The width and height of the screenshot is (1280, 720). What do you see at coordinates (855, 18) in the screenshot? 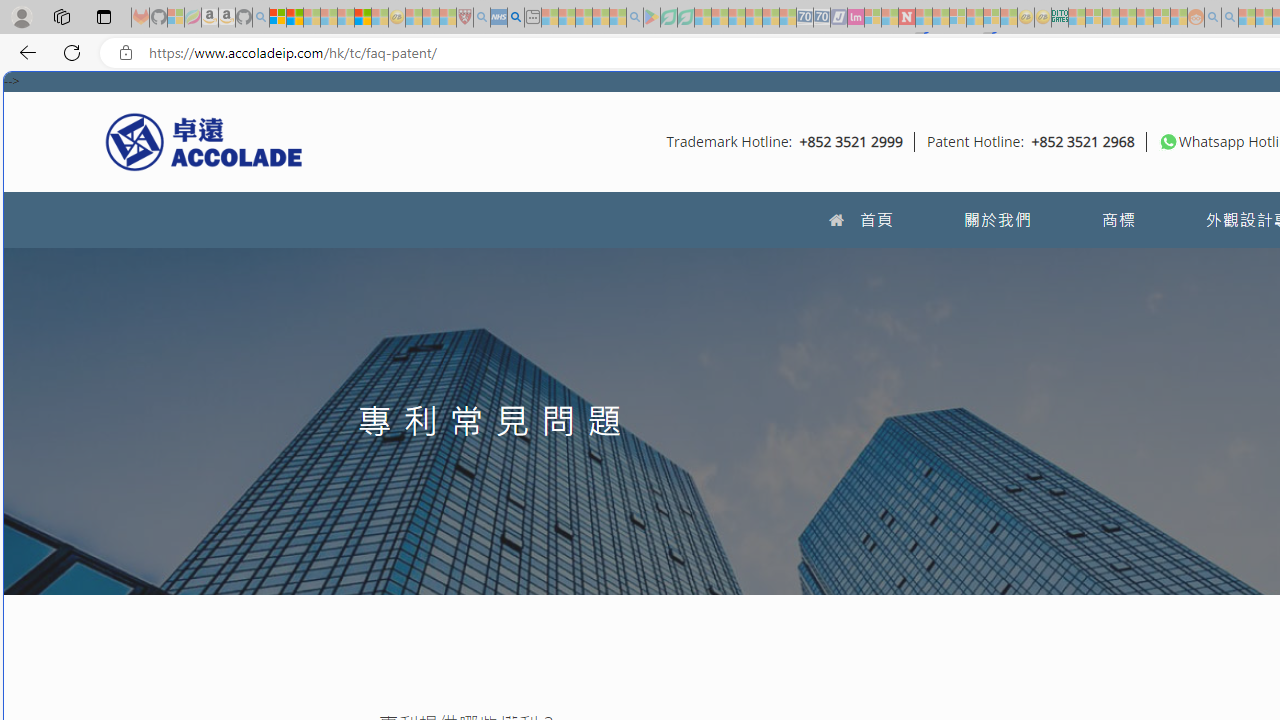
I see `Jobs - lastminute.com Investor Portal - Sleeping` at bounding box center [855, 18].